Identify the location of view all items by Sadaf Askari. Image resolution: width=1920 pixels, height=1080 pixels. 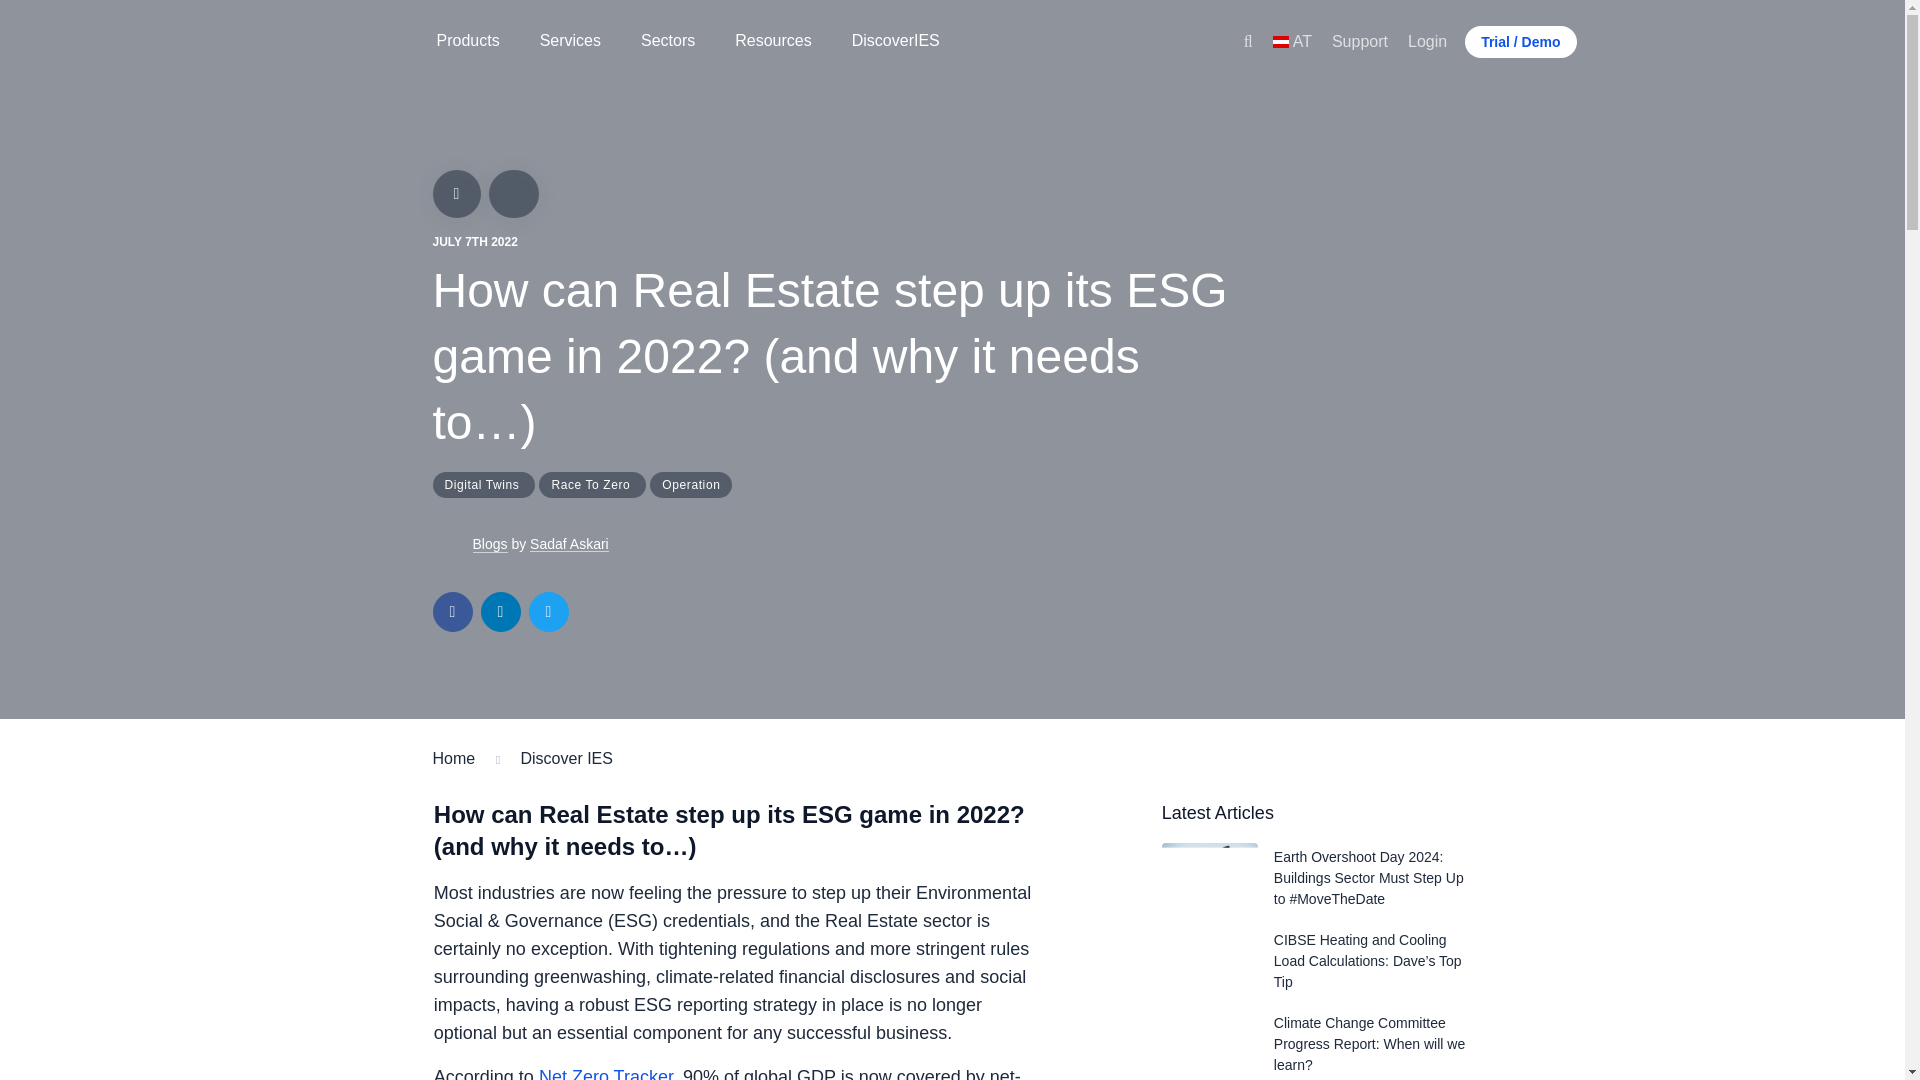
(568, 544).